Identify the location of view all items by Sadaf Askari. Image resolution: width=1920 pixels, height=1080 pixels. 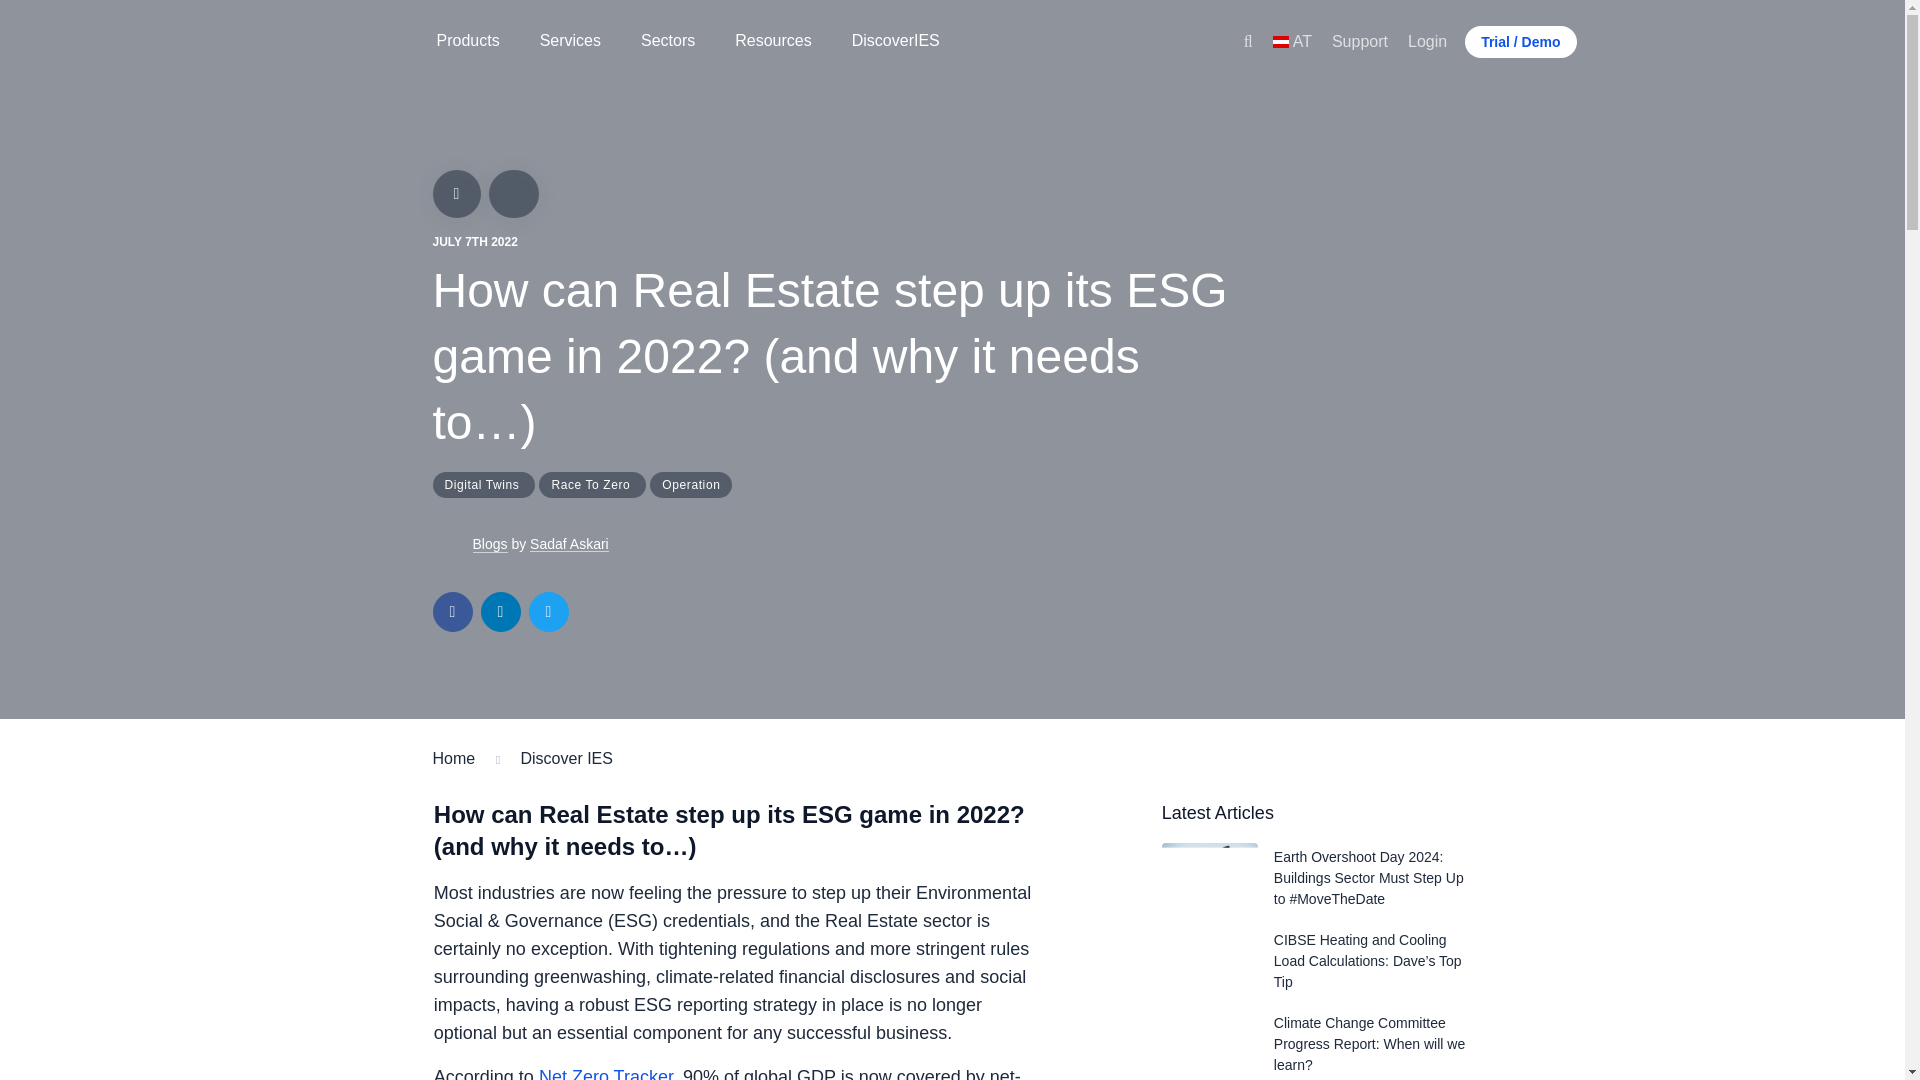
(568, 544).